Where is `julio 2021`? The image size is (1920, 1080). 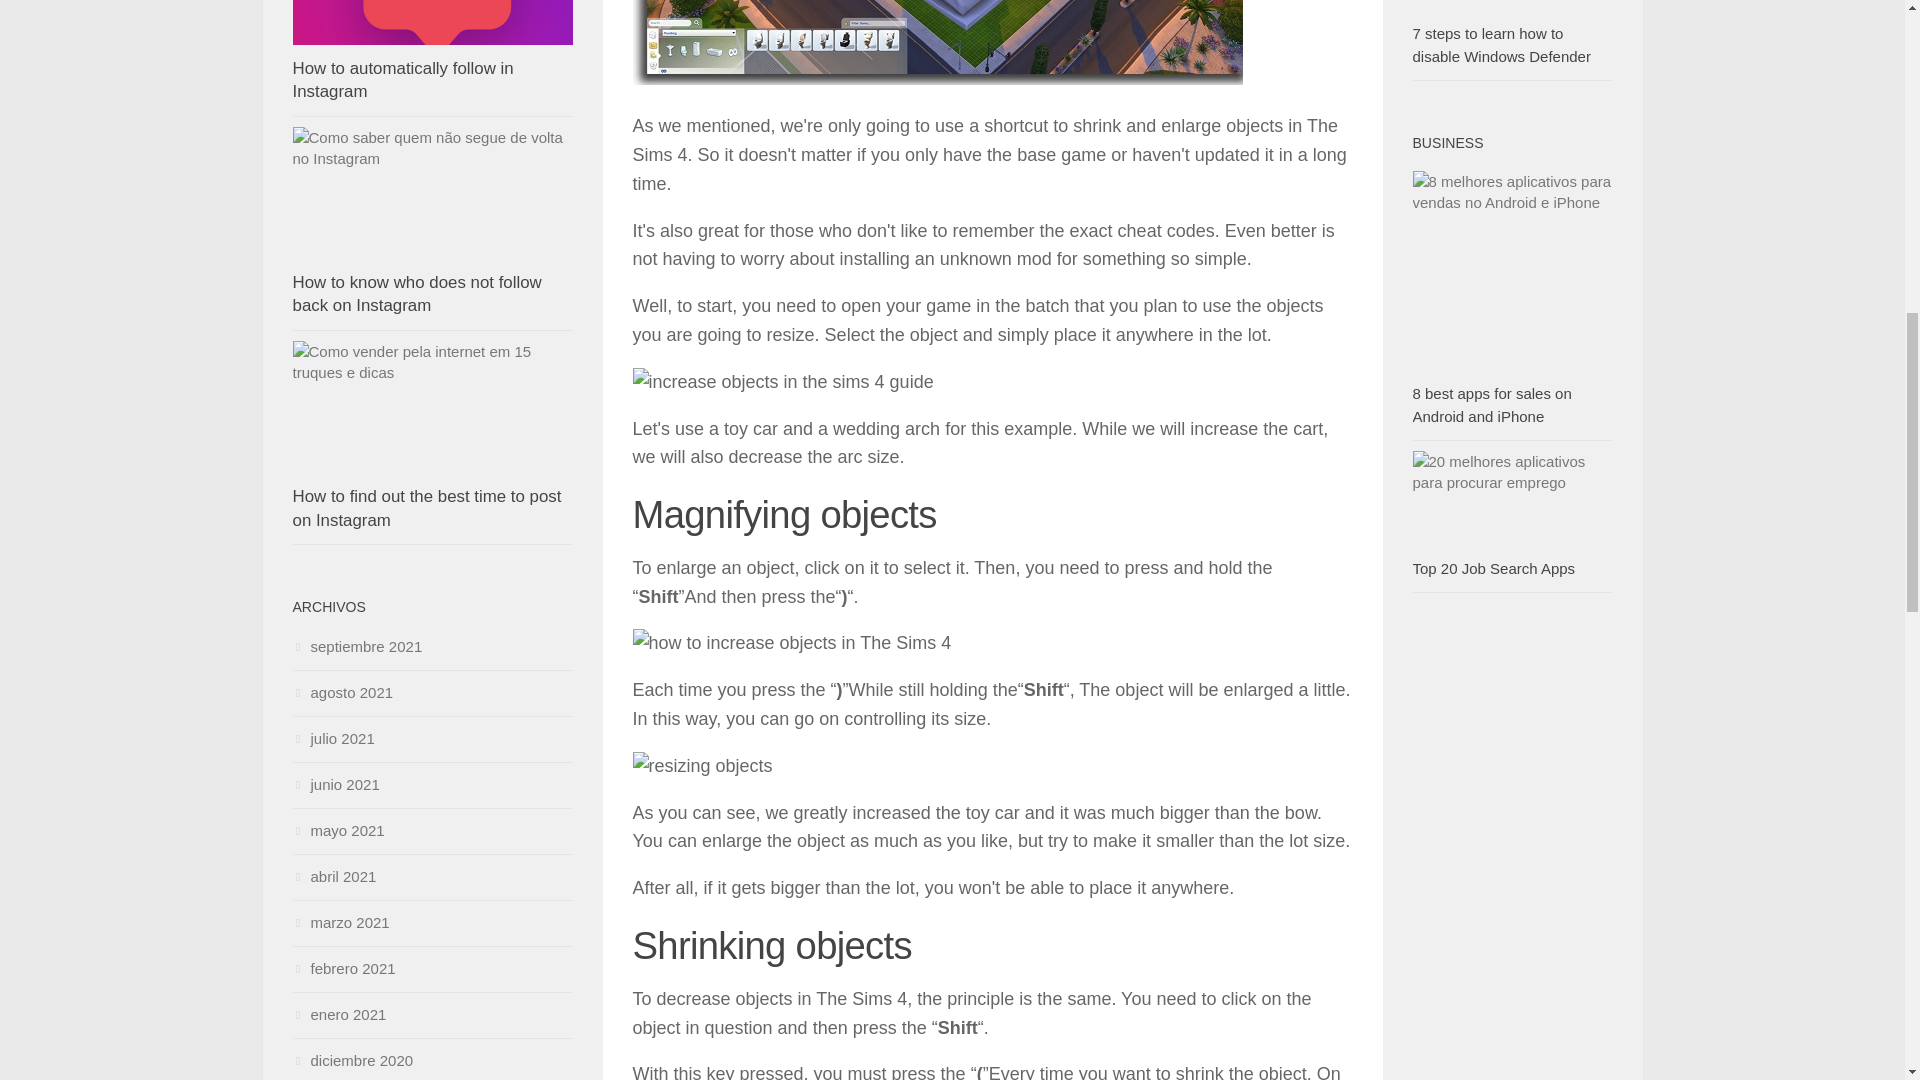 julio 2021 is located at coordinates (332, 738).